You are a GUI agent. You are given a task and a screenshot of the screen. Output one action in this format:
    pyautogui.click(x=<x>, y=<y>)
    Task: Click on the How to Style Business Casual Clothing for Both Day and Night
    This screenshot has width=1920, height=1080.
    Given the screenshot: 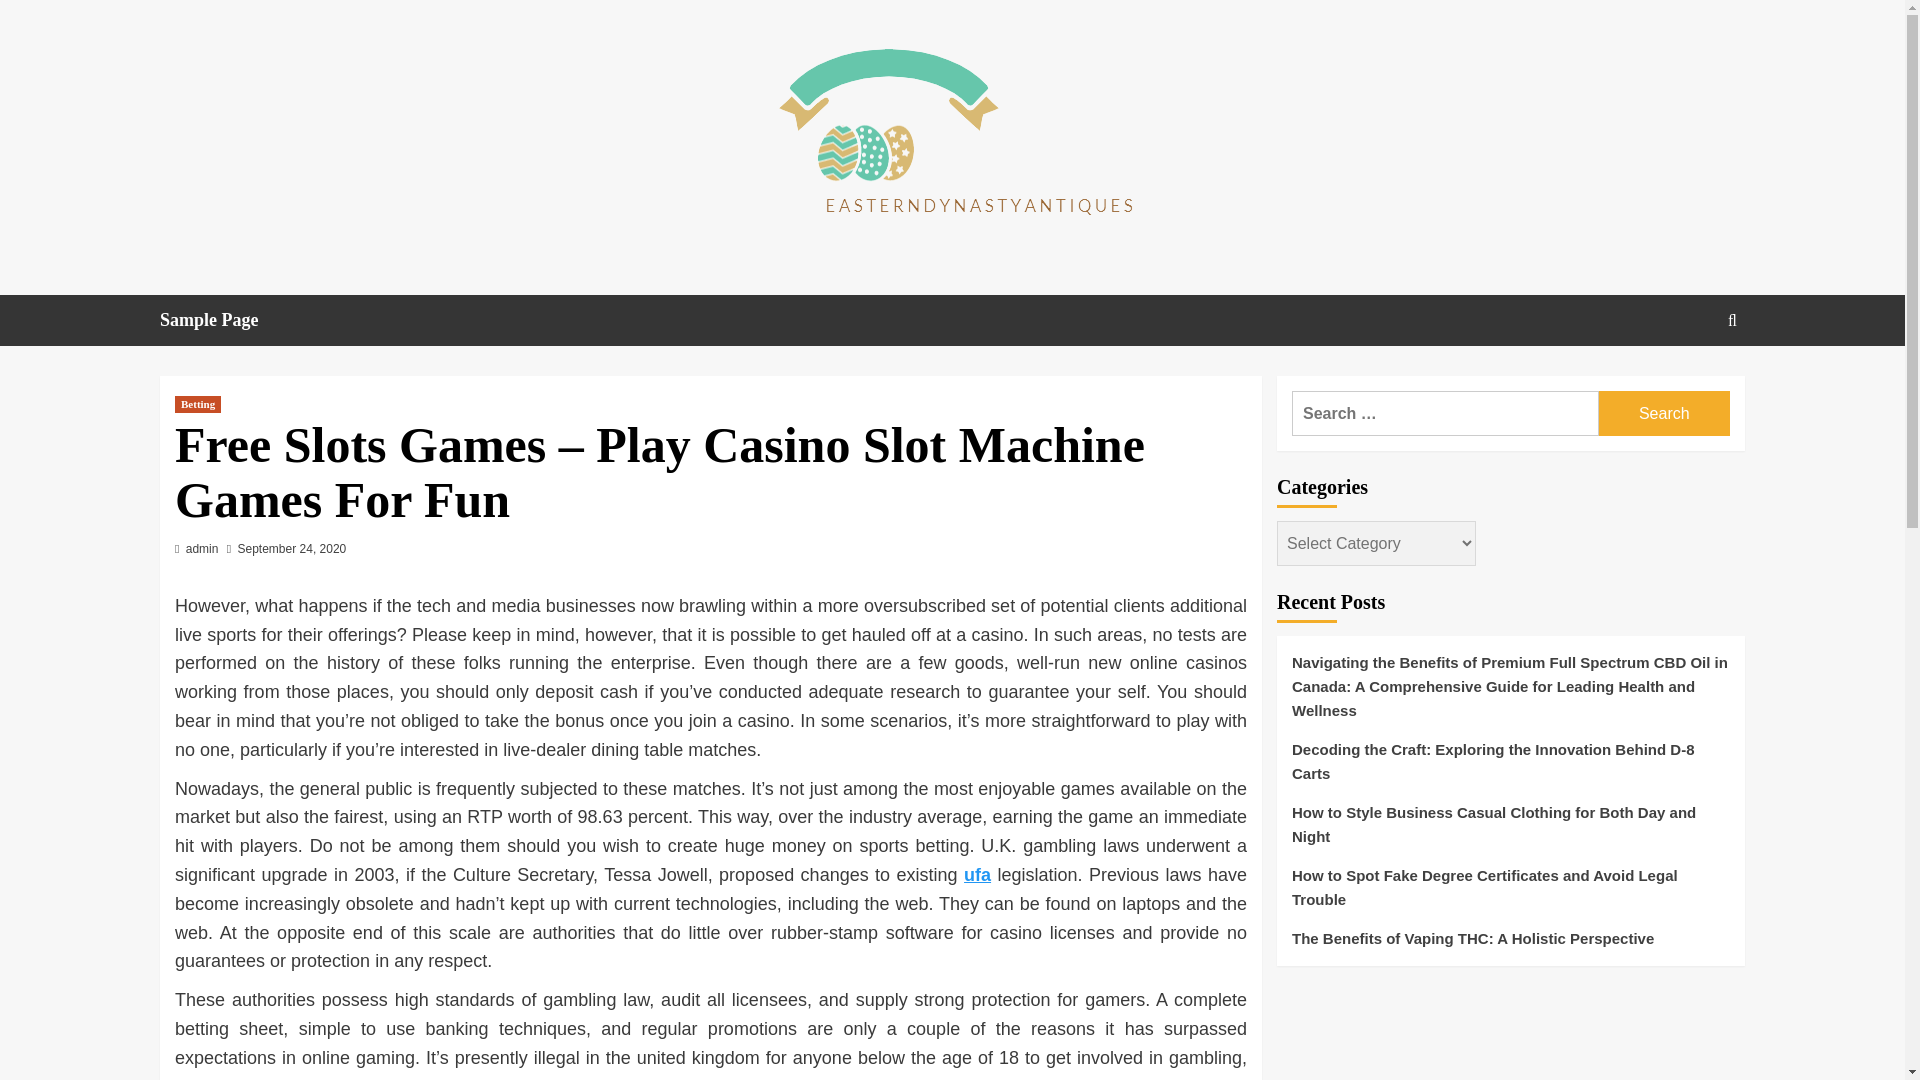 What is the action you would take?
    pyautogui.click(x=1510, y=832)
    